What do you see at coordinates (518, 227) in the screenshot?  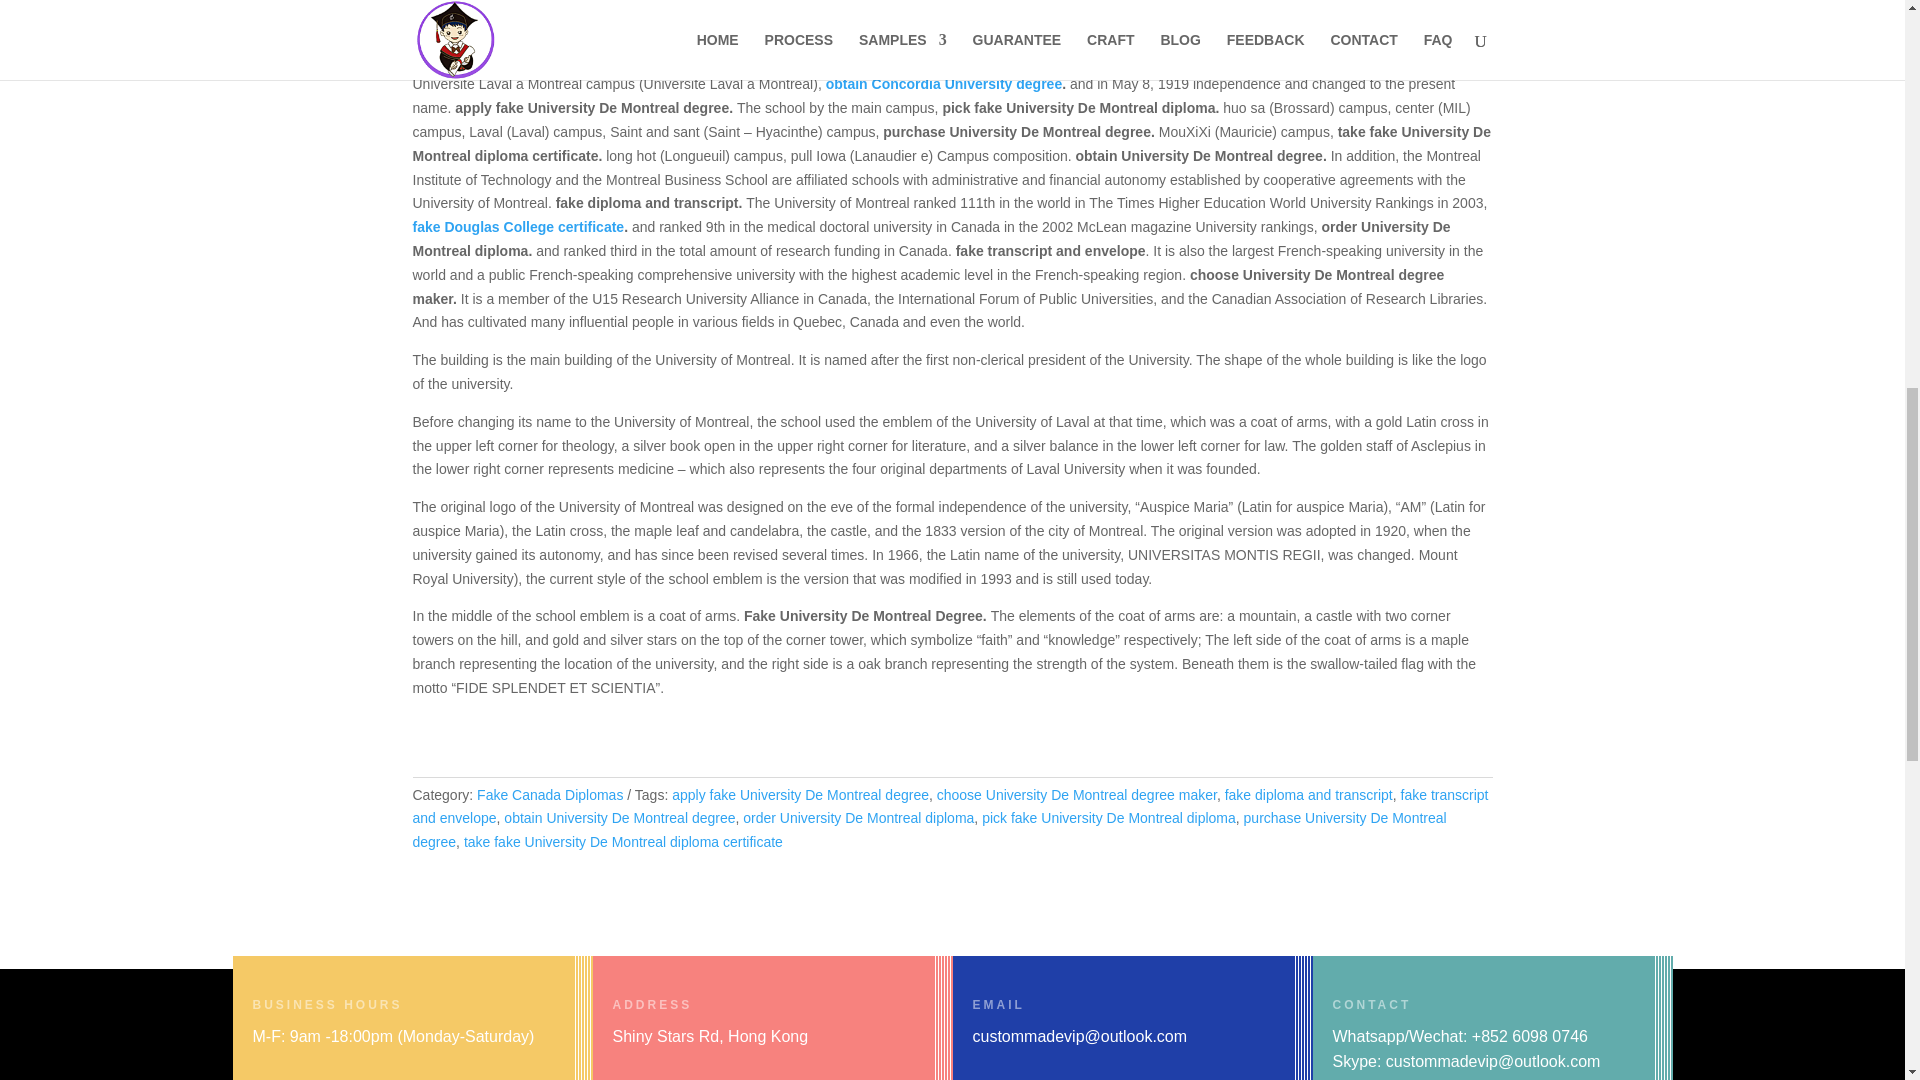 I see `fake Douglas College certificate` at bounding box center [518, 227].